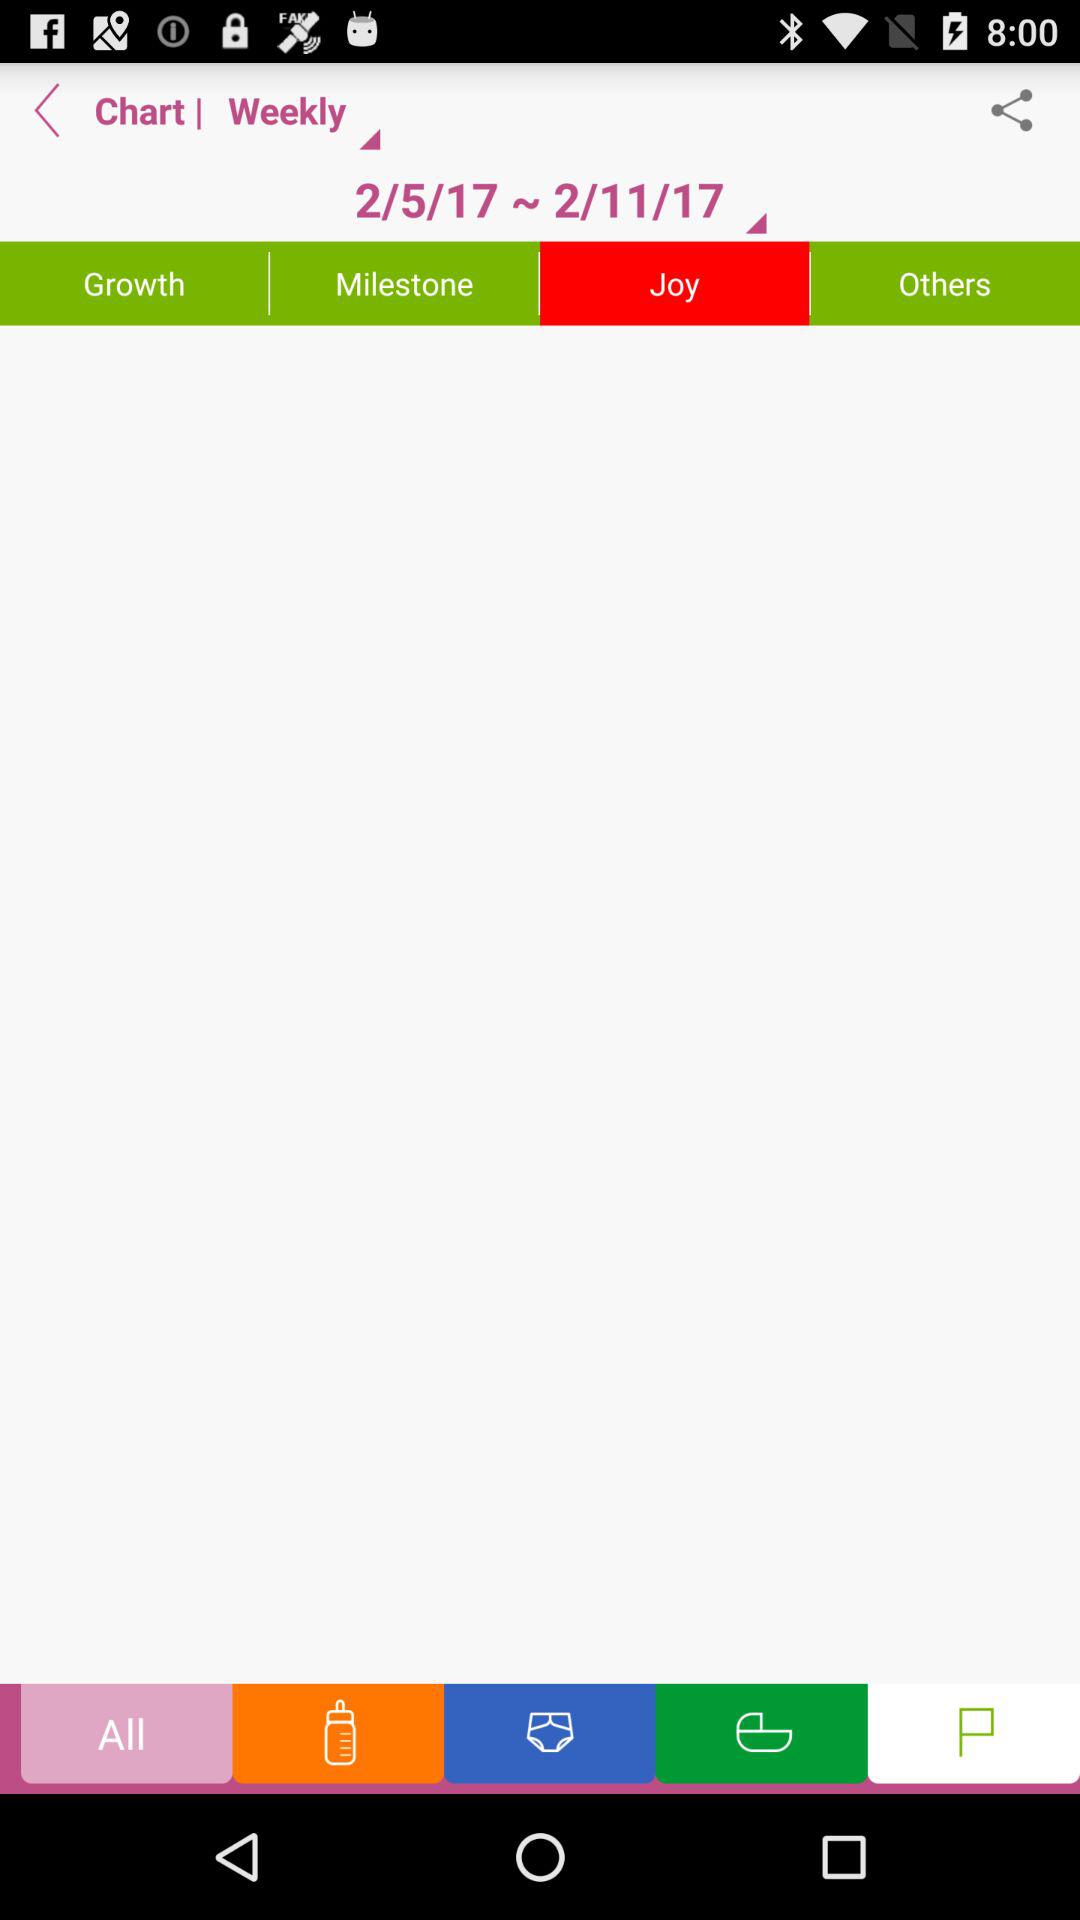 This screenshot has height=1920, width=1080. What do you see at coordinates (47, 110) in the screenshot?
I see `back` at bounding box center [47, 110].